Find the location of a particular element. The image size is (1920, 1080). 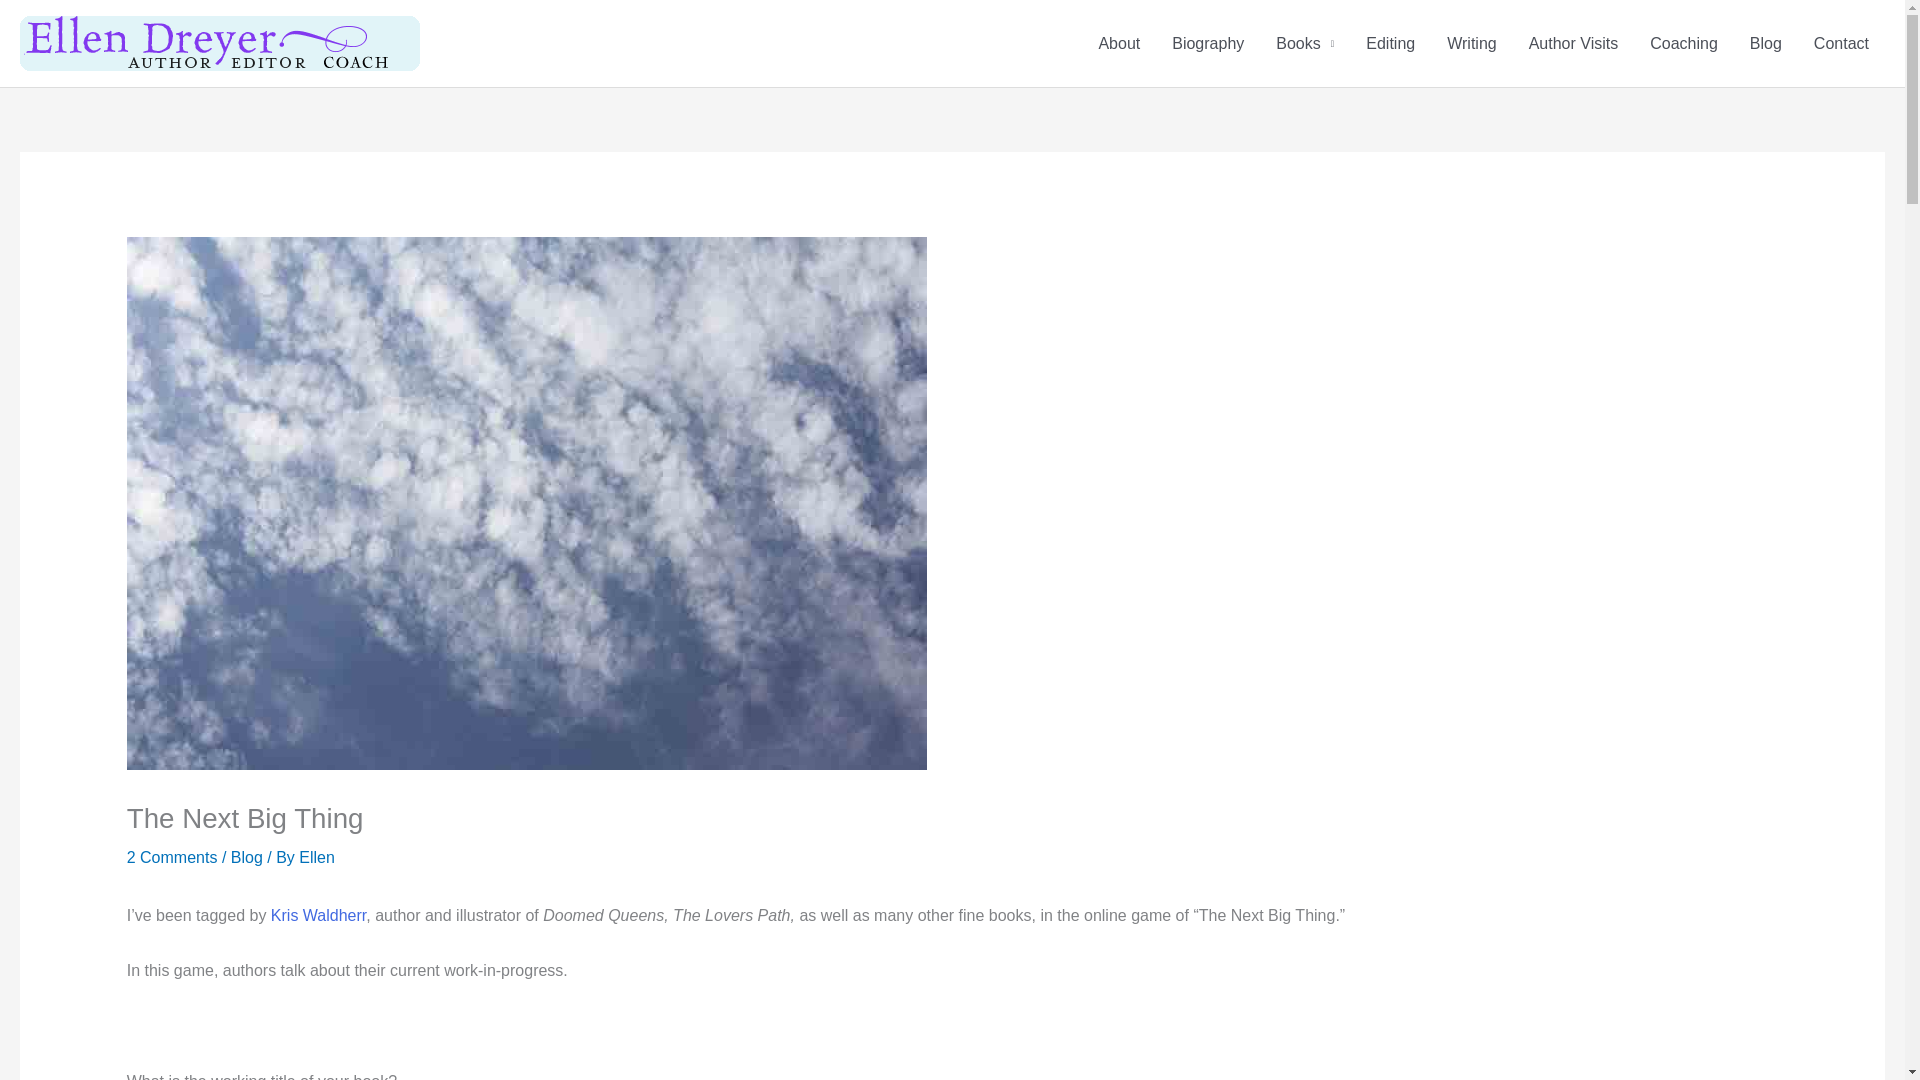

Editing is located at coordinates (1390, 44).